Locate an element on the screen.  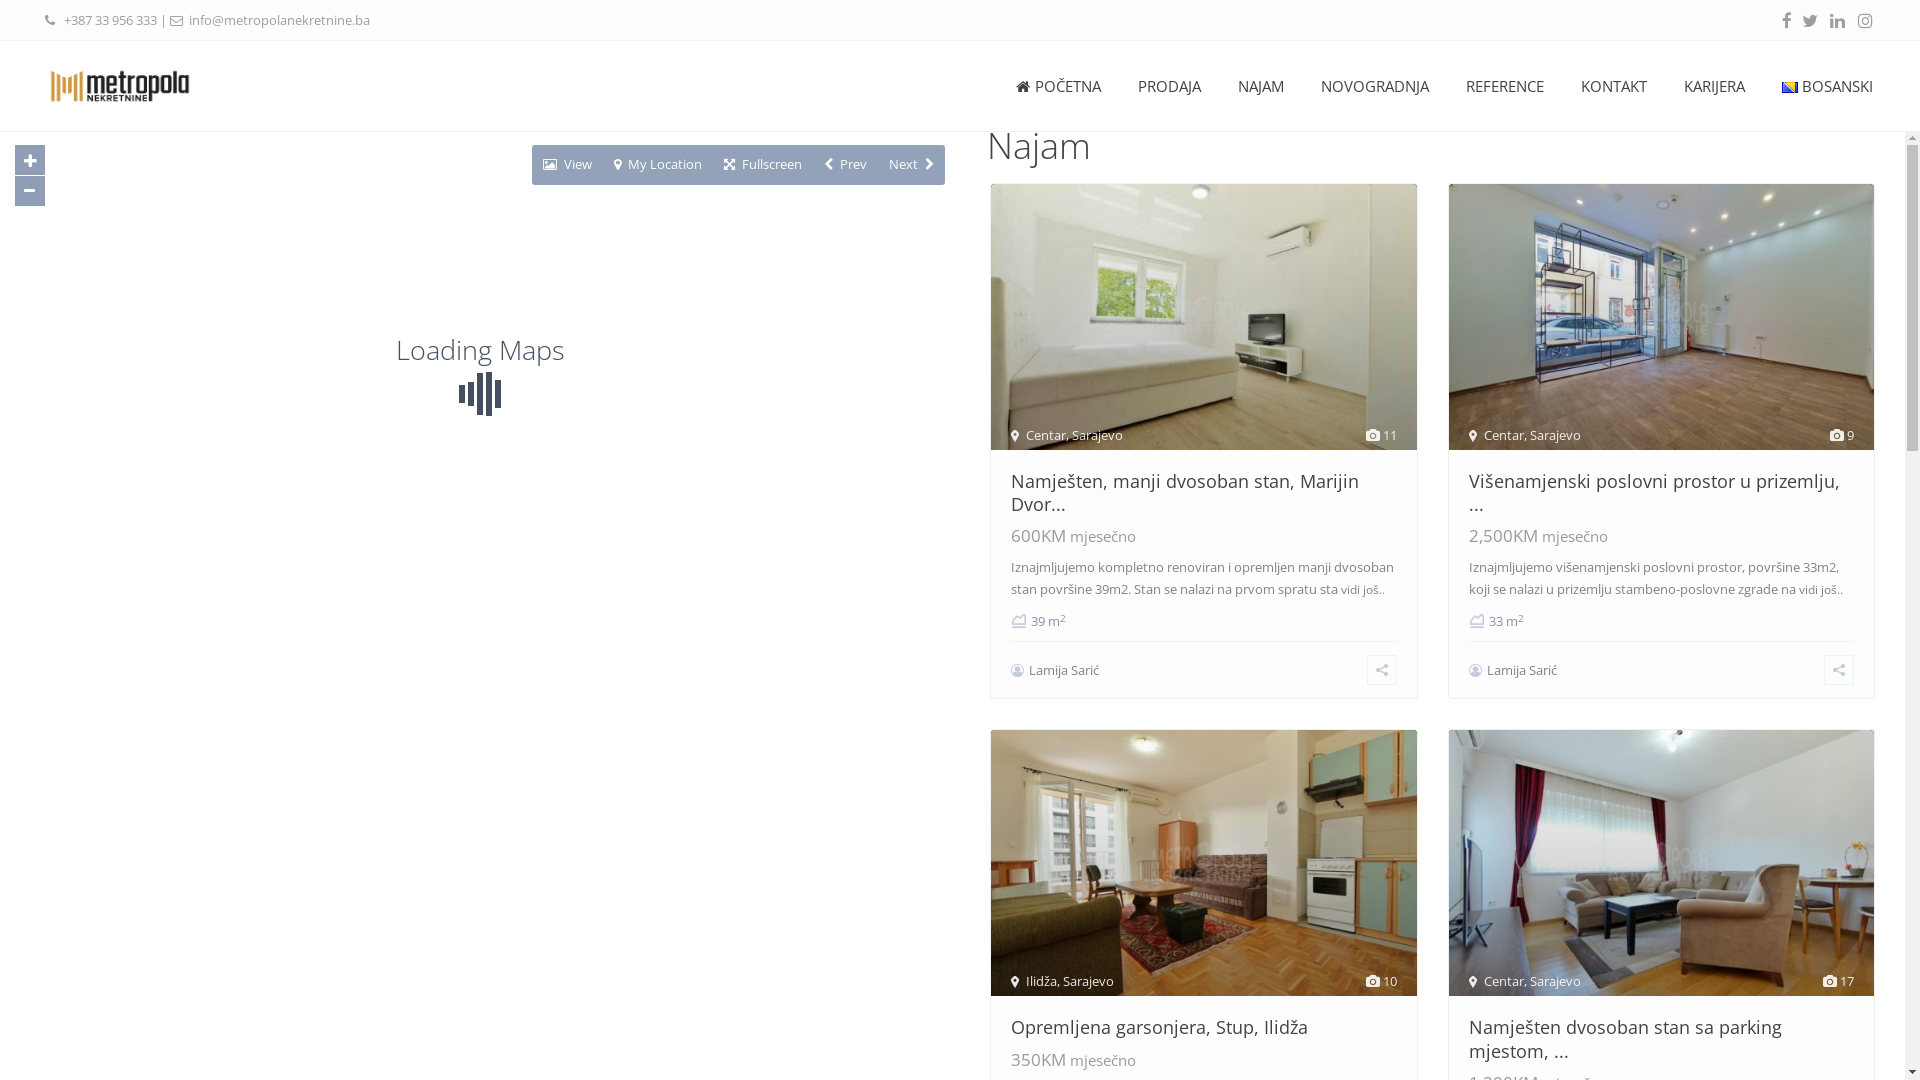
Sarajevo is located at coordinates (1098, 435).